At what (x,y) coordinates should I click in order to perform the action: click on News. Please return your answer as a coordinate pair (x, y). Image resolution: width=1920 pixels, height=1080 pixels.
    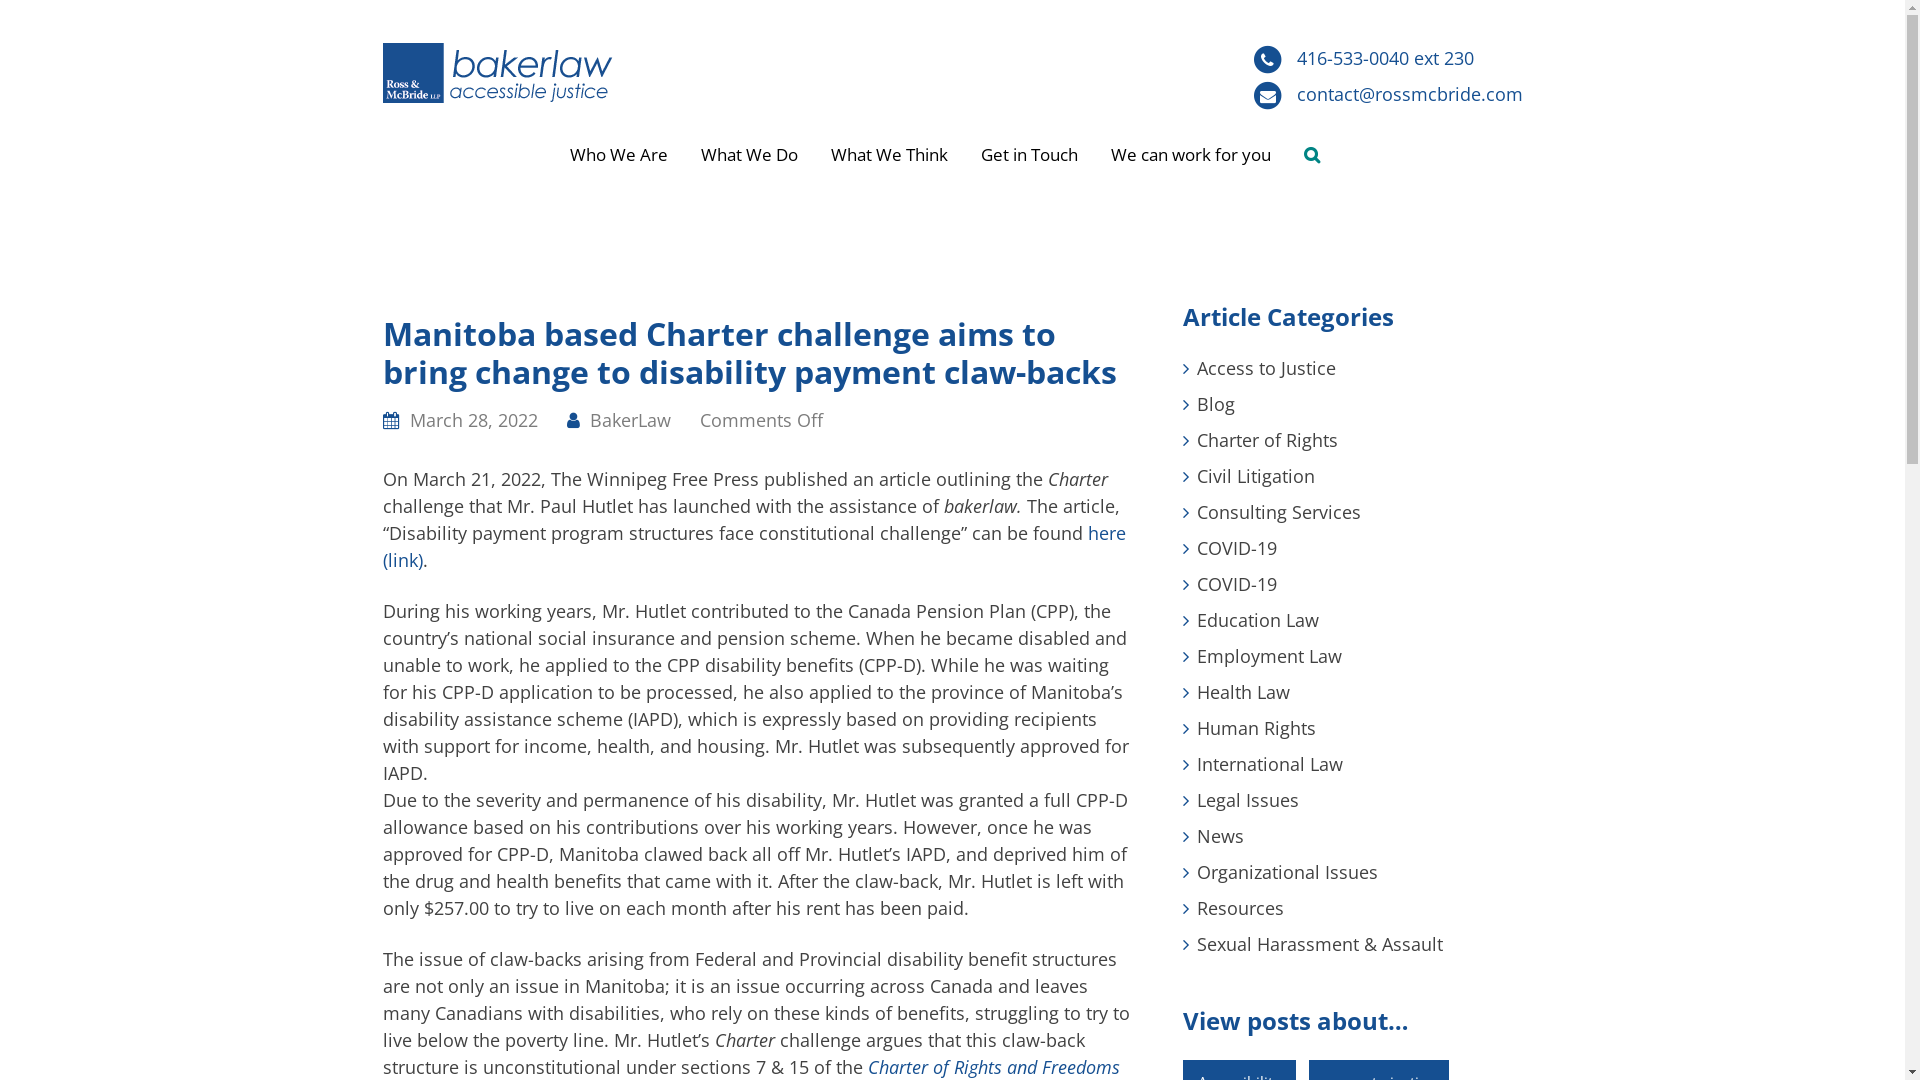
    Looking at the image, I should click on (1220, 836).